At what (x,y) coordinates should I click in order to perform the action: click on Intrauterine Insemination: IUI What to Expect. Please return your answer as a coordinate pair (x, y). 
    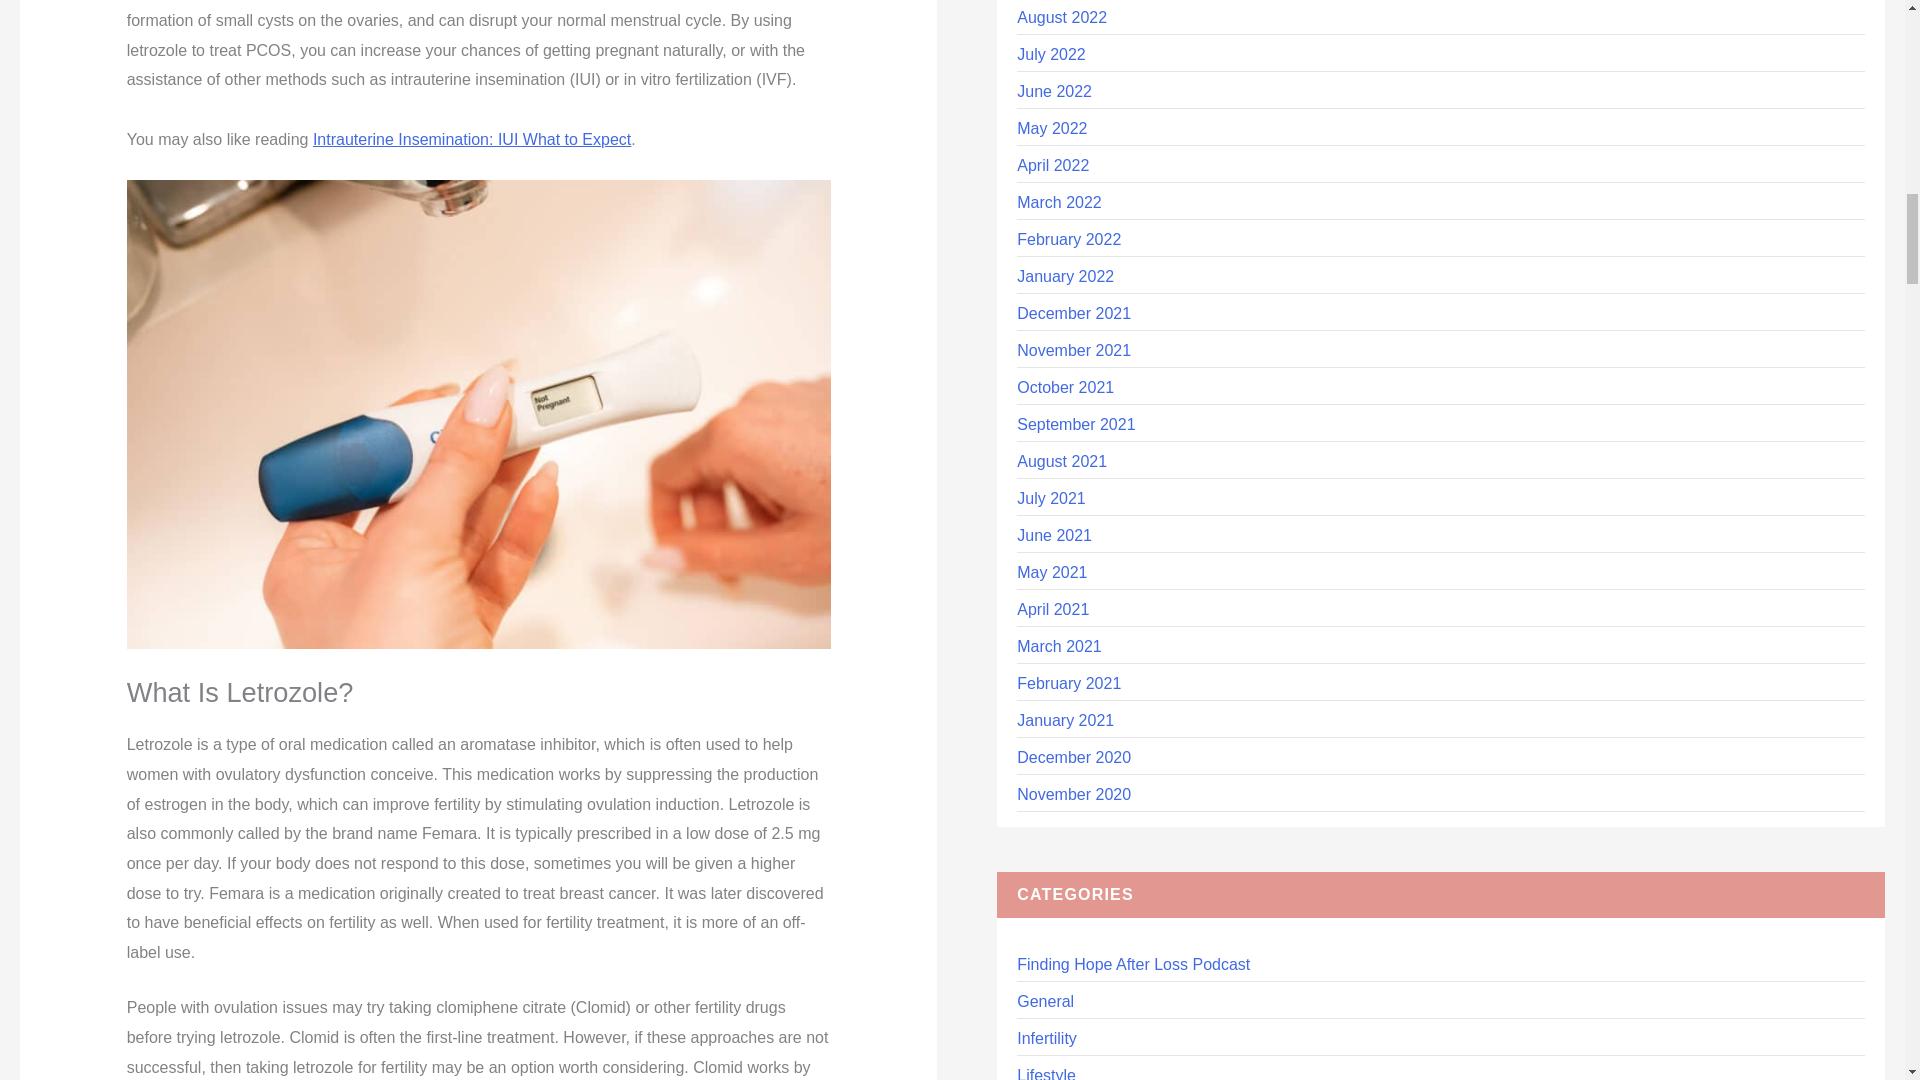
    Looking at the image, I should click on (472, 138).